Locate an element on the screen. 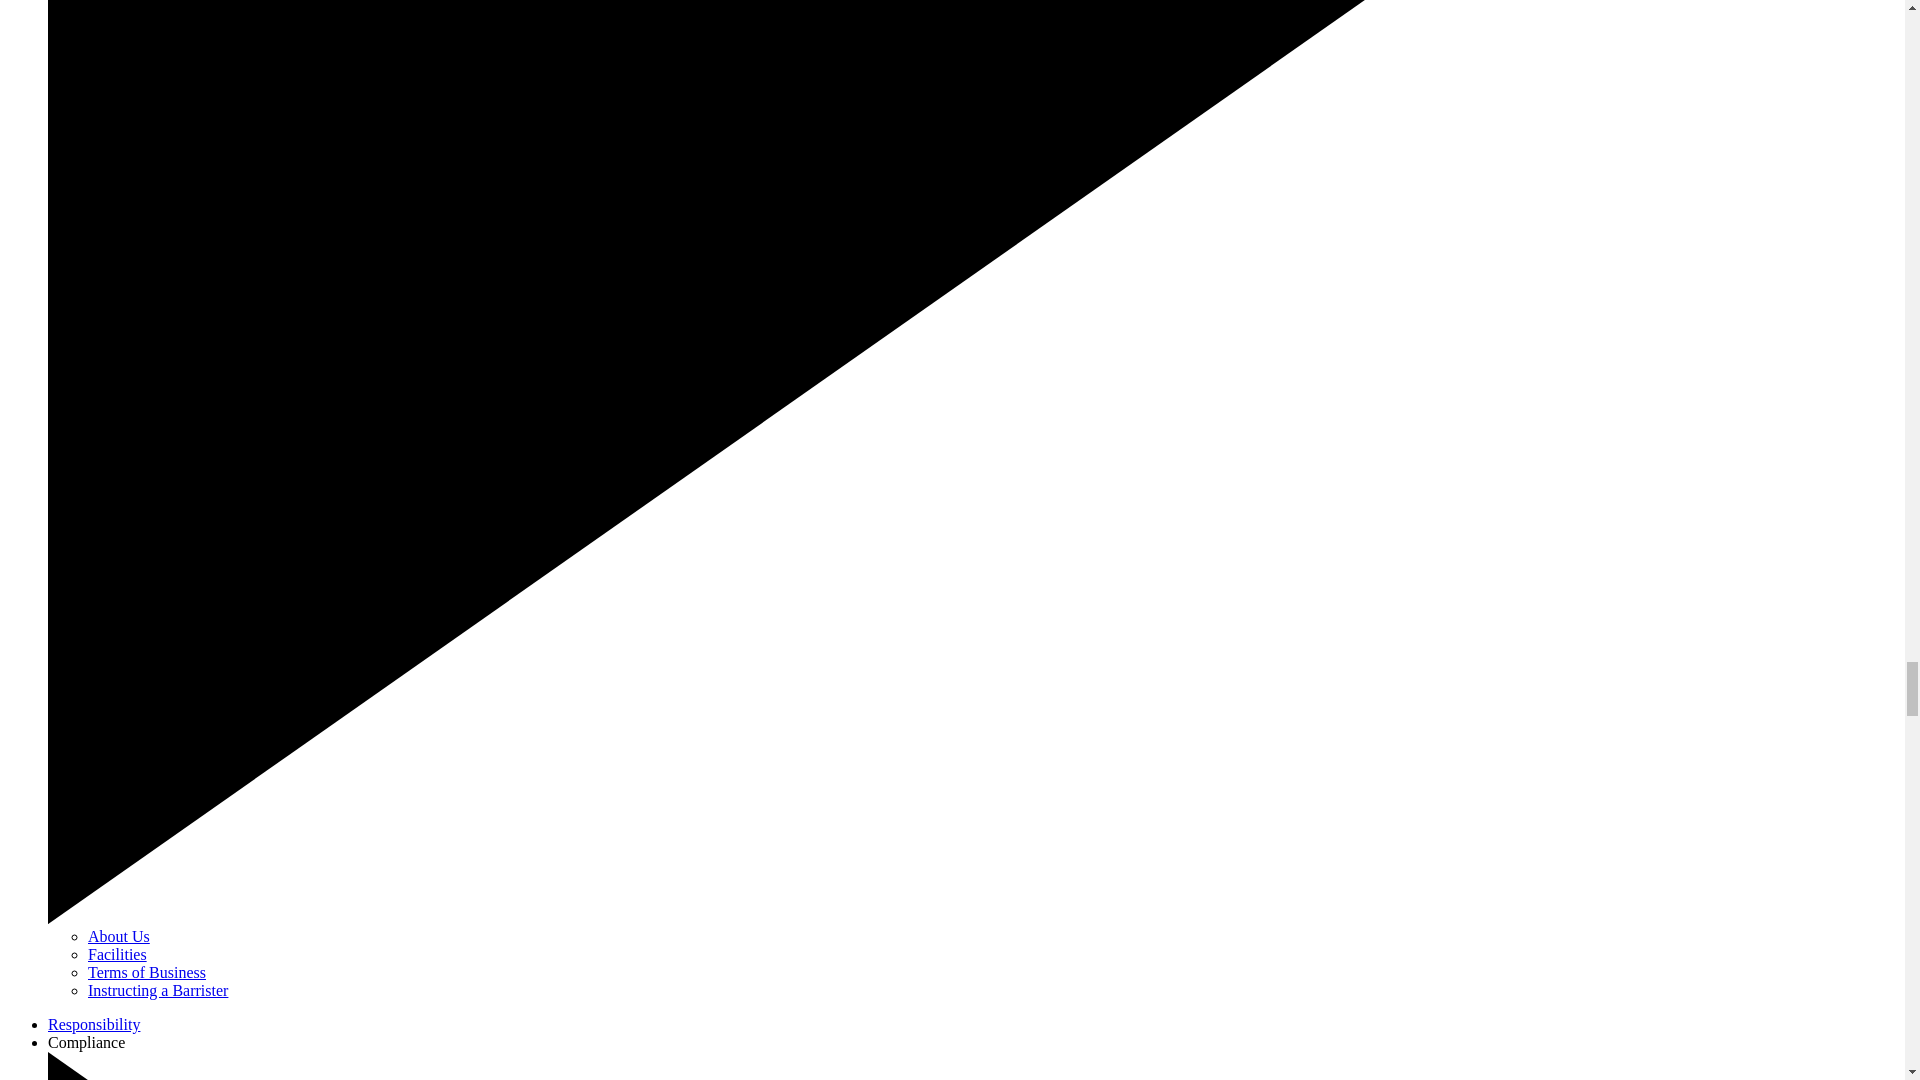  Terms of Business is located at coordinates (146, 972).